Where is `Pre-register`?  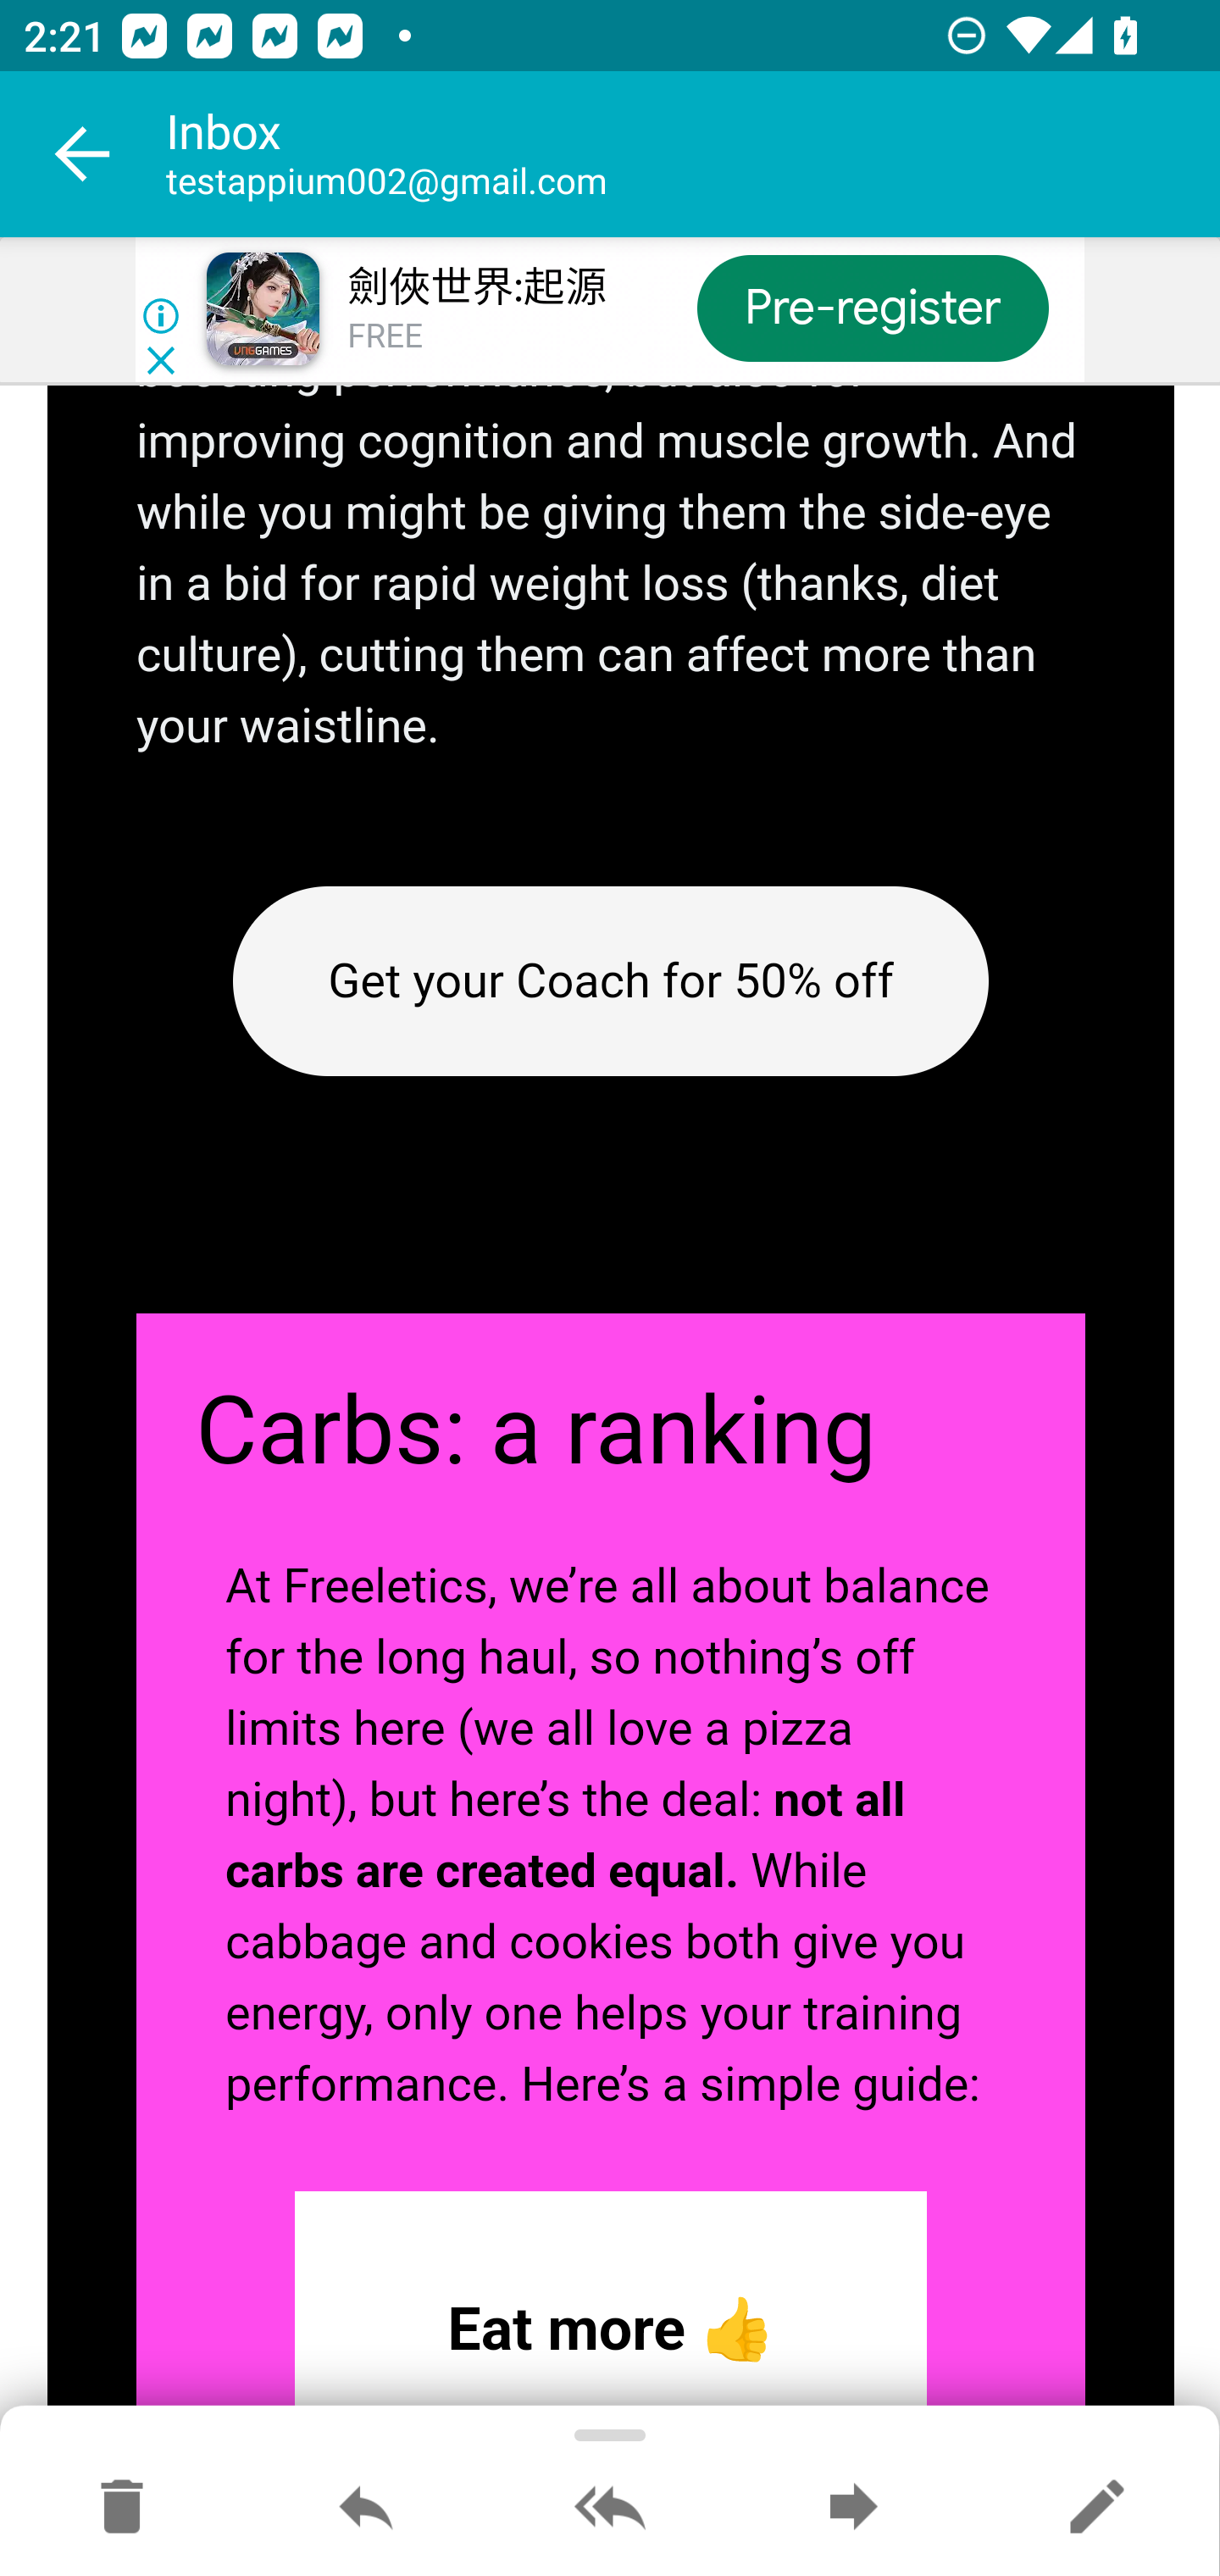 Pre-register is located at coordinates (872, 307).